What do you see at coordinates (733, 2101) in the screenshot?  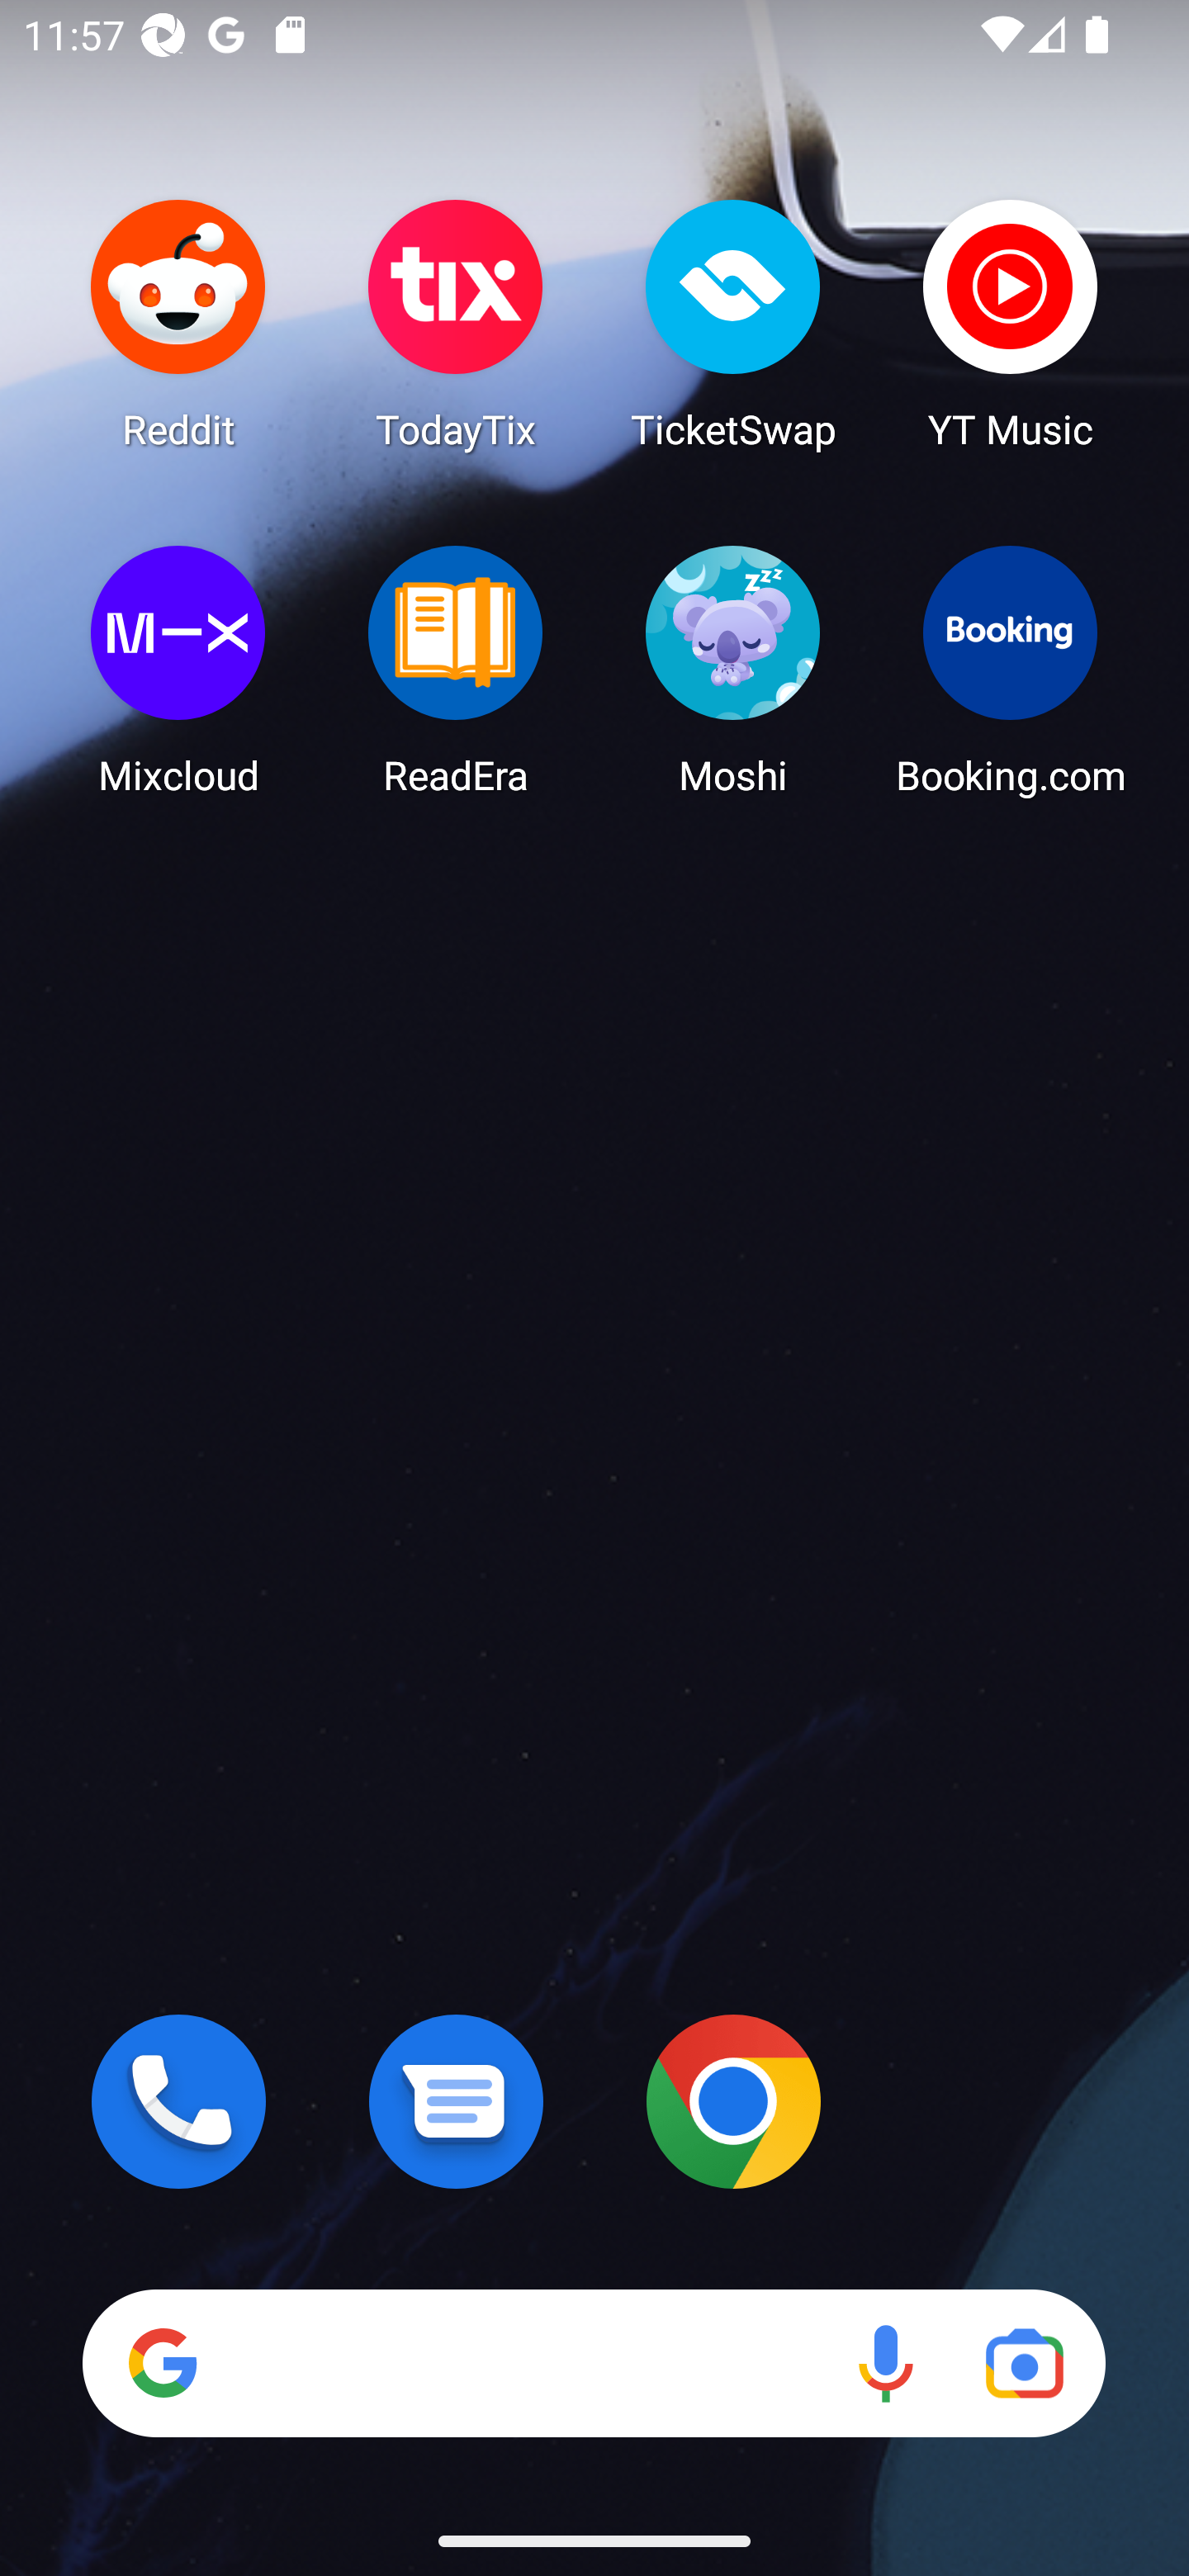 I see `Chrome` at bounding box center [733, 2101].